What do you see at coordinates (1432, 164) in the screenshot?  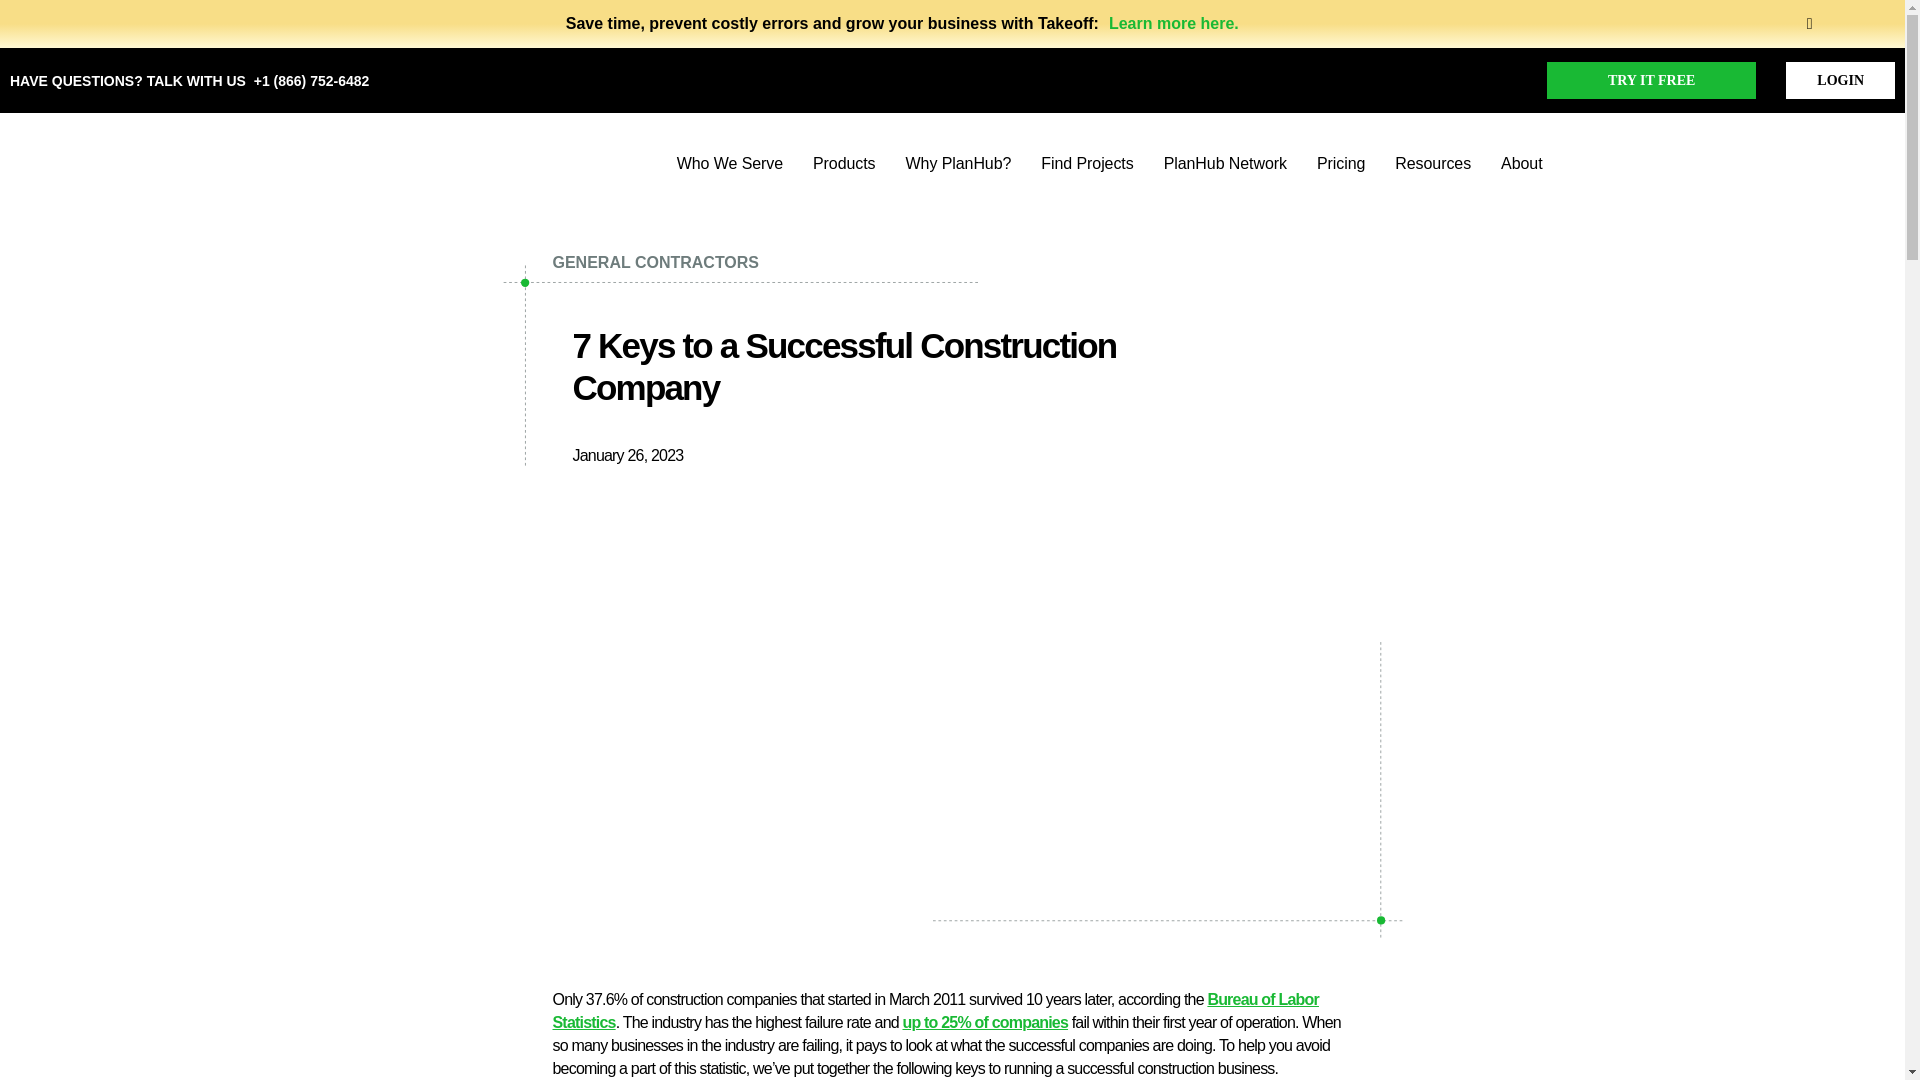 I see `Resources` at bounding box center [1432, 164].